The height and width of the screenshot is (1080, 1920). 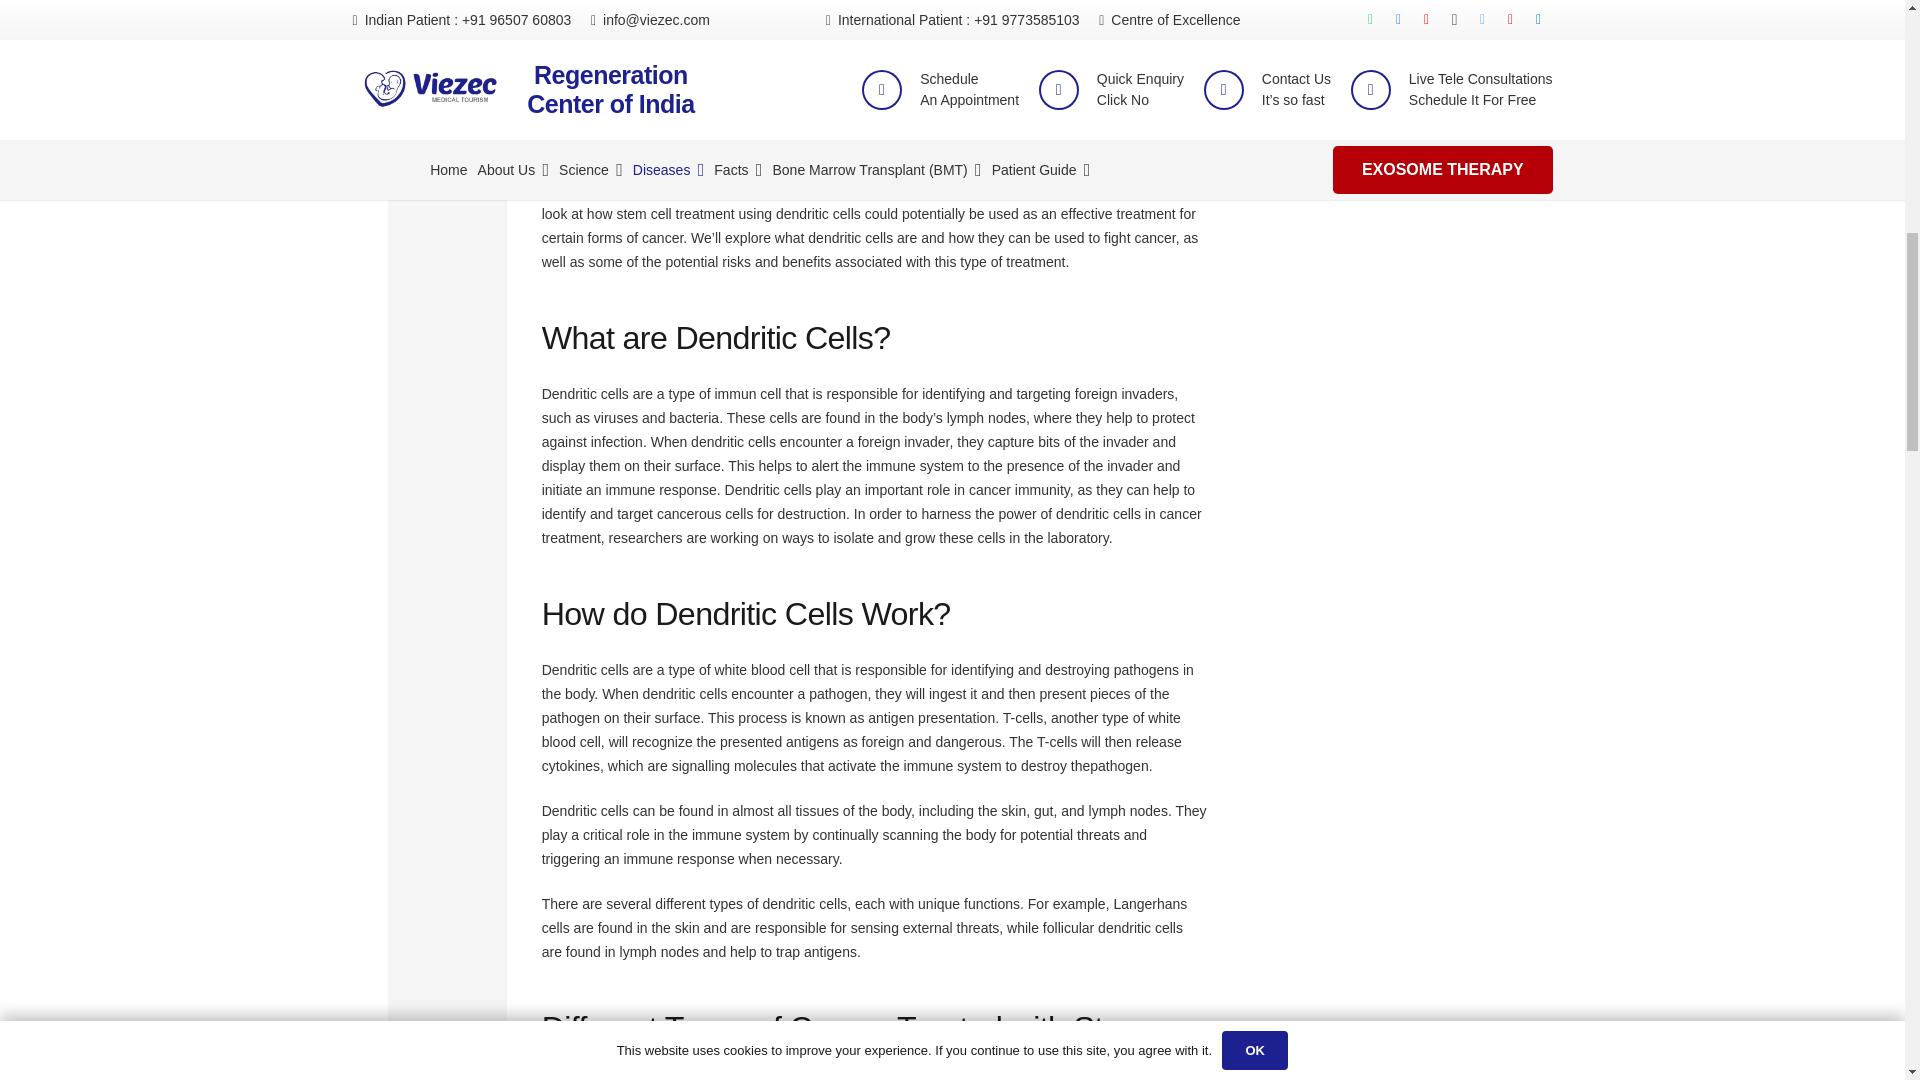 What do you see at coordinates (446, 45) in the screenshot?
I see `Overview` at bounding box center [446, 45].